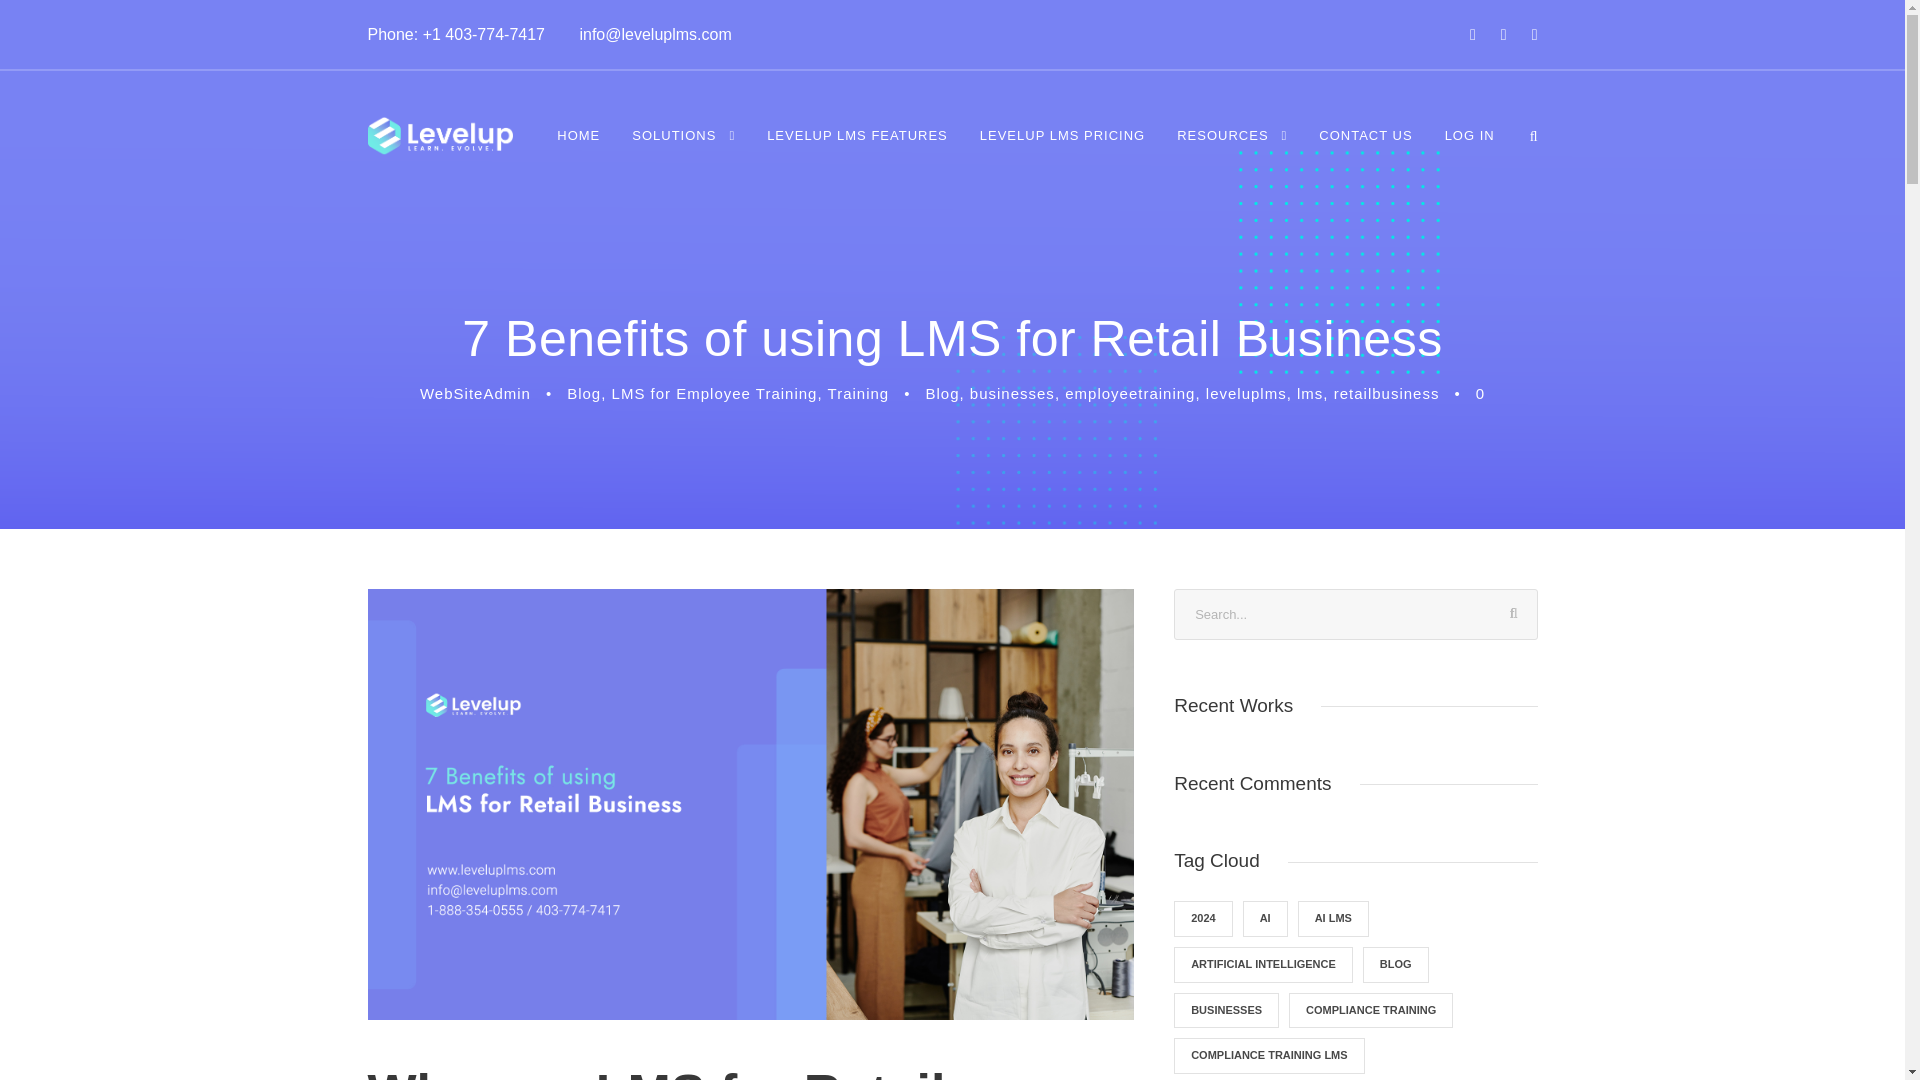 The image size is (1920, 1080). I want to click on Blog, so click(942, 392).